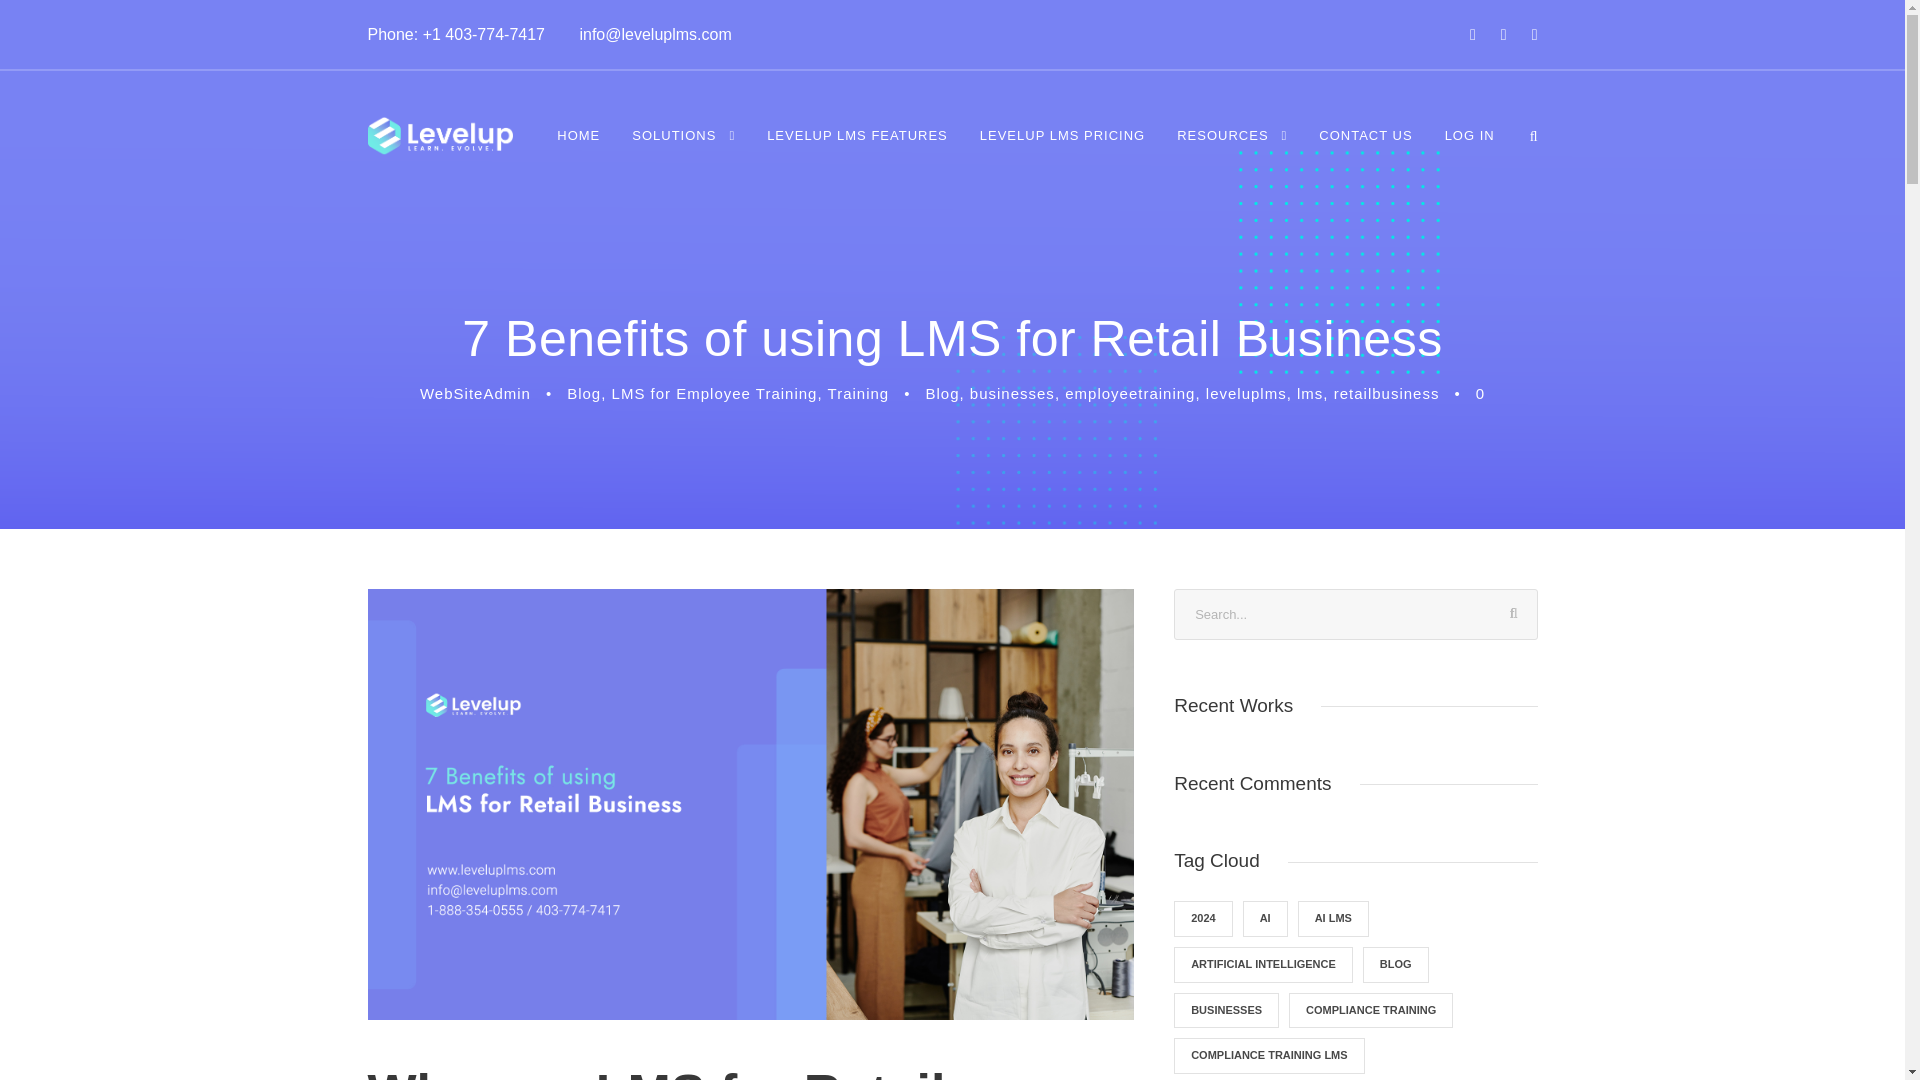 The image size is (1920, 1080). I want to click on Blog, so click(942, 392).